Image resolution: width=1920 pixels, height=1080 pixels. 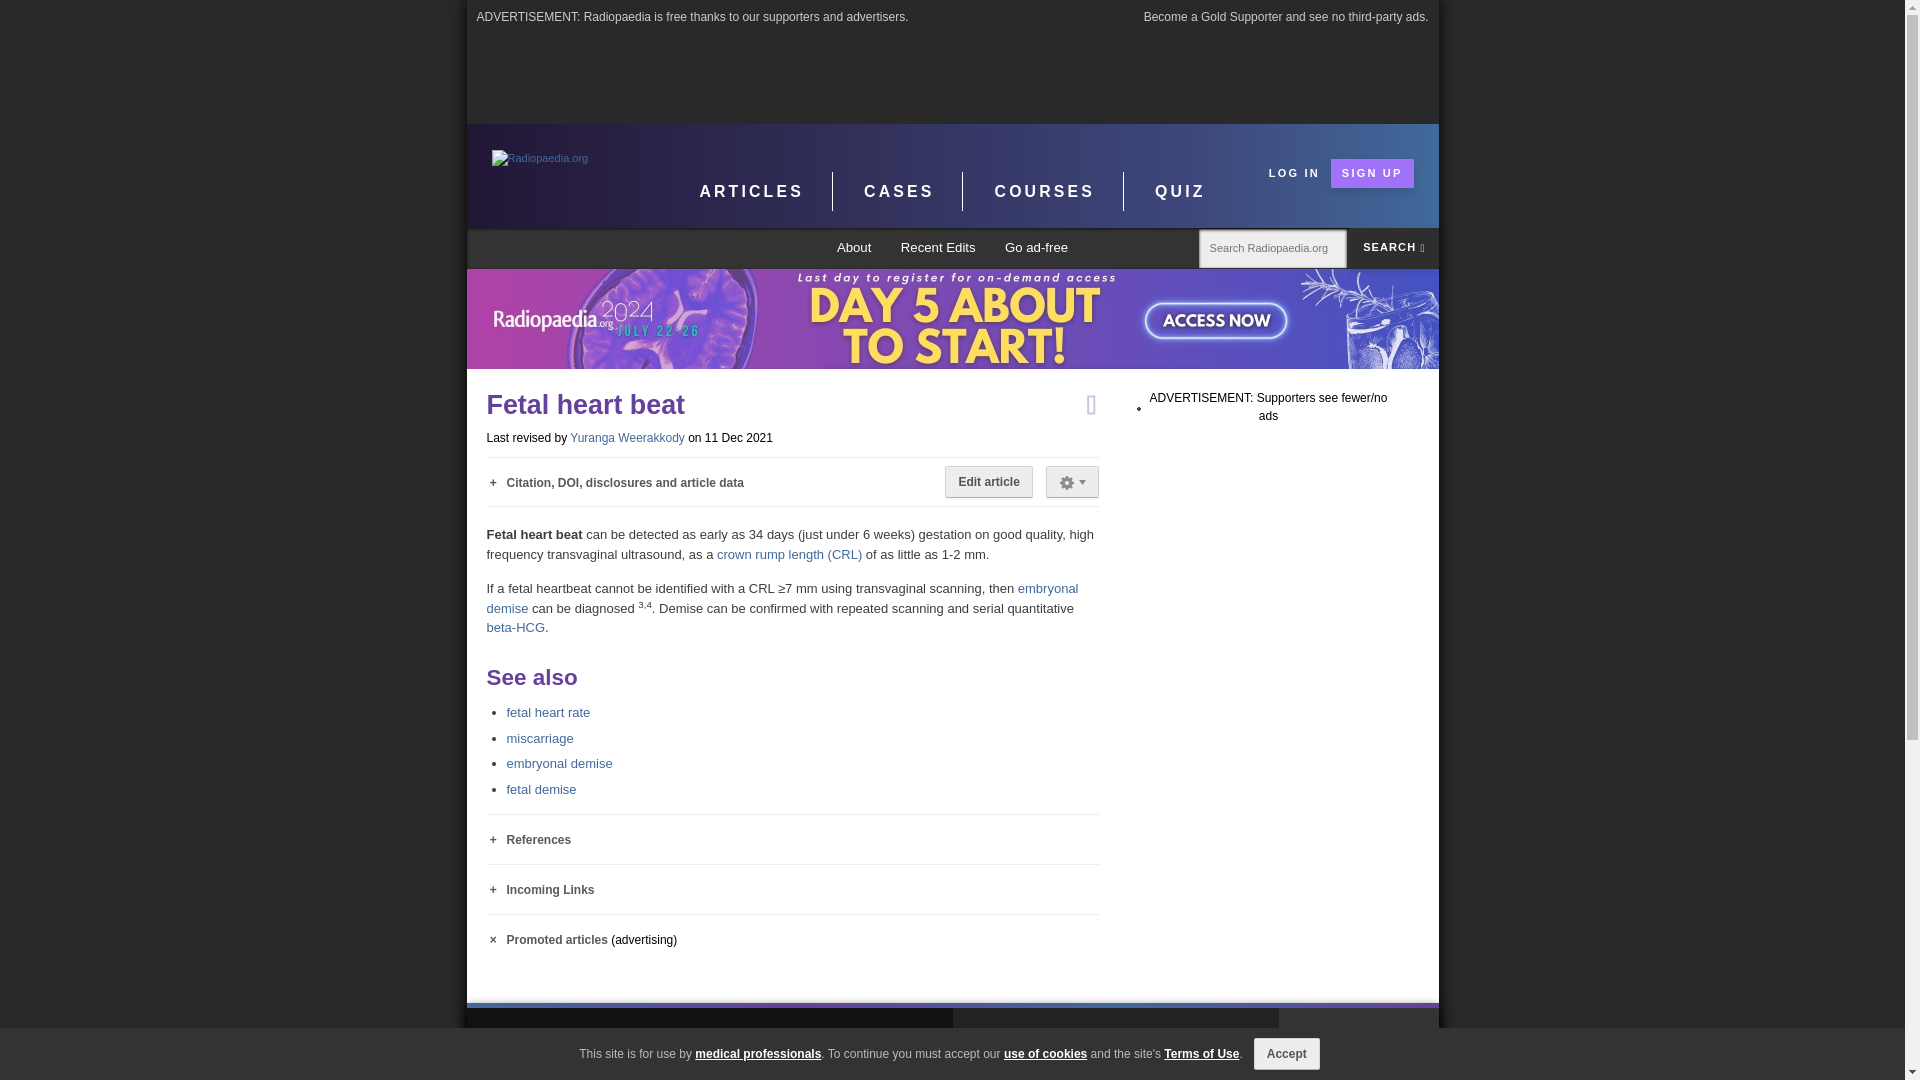 I want to click on ARTICLES, so click(x=752, y=191).